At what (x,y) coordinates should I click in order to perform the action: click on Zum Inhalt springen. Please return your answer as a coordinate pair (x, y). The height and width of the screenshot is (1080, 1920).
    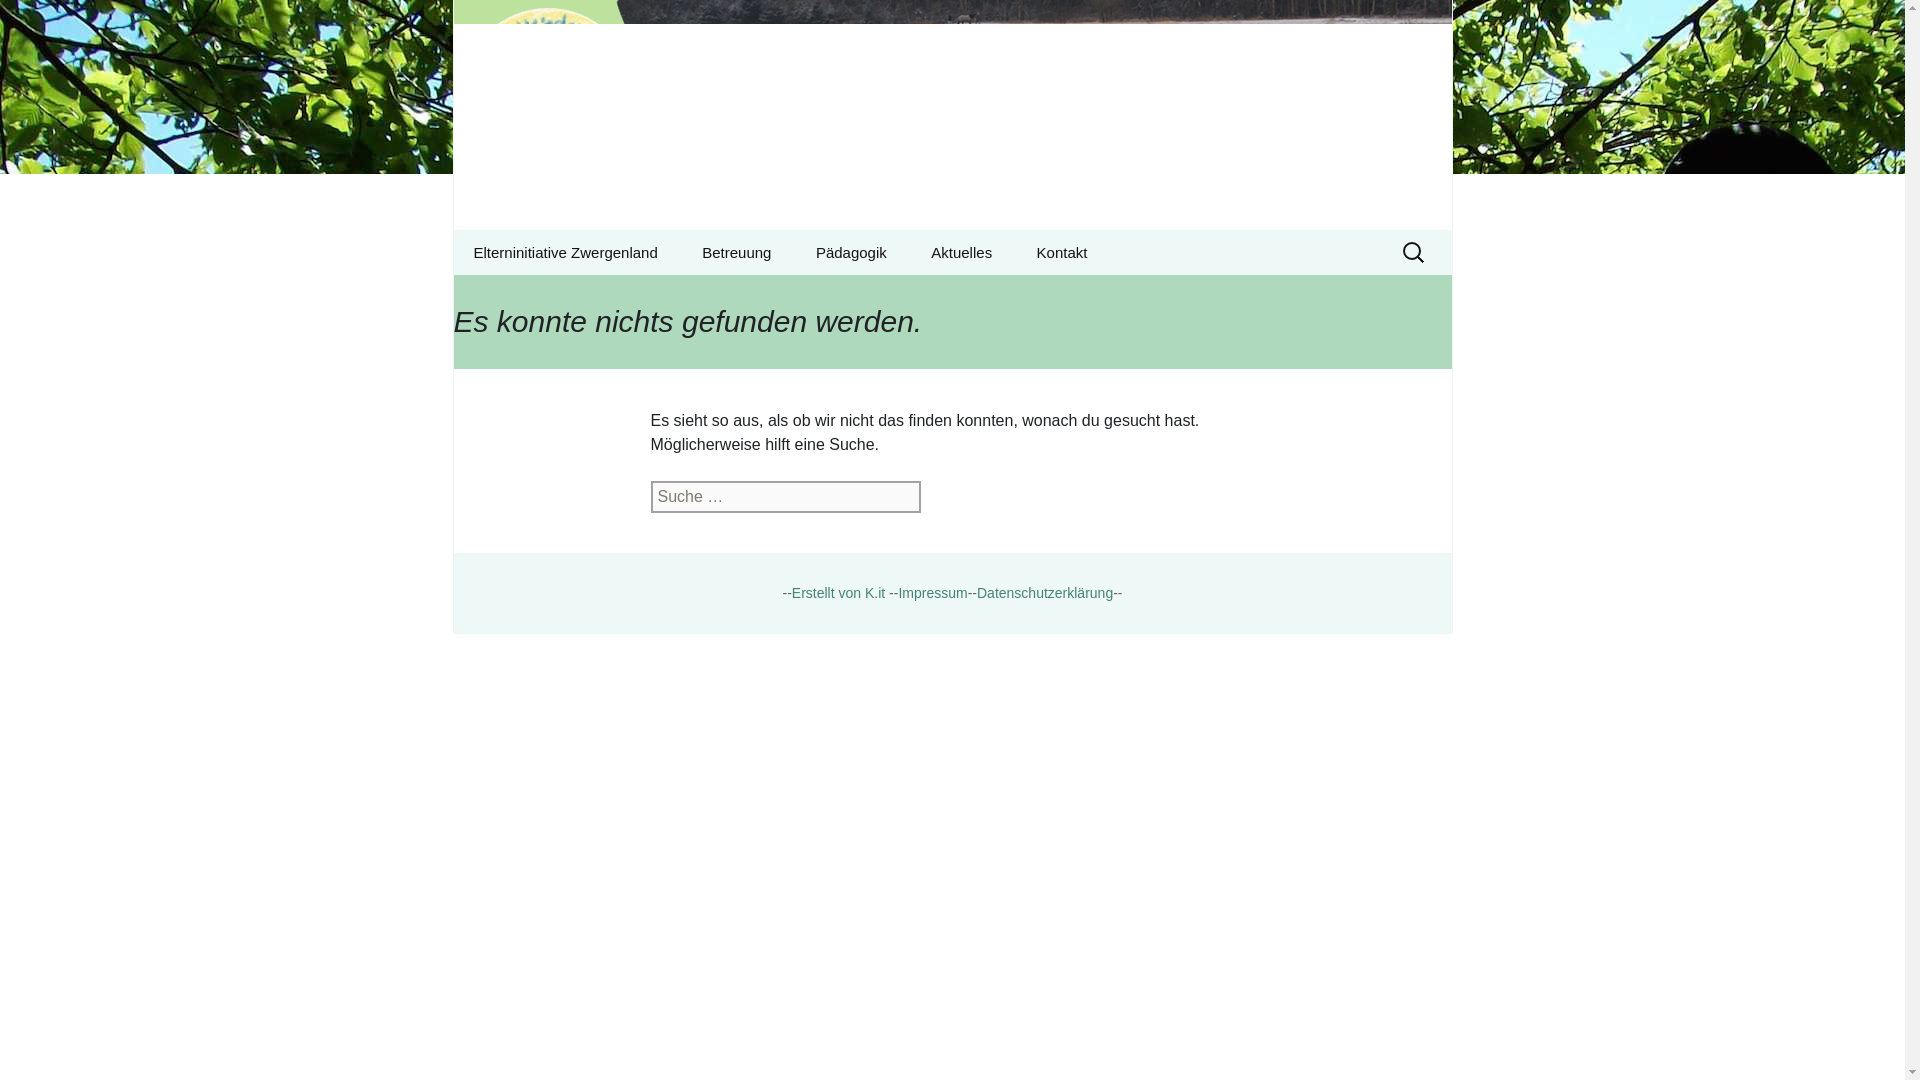
    Looking at the image, I should click on (932, 592).